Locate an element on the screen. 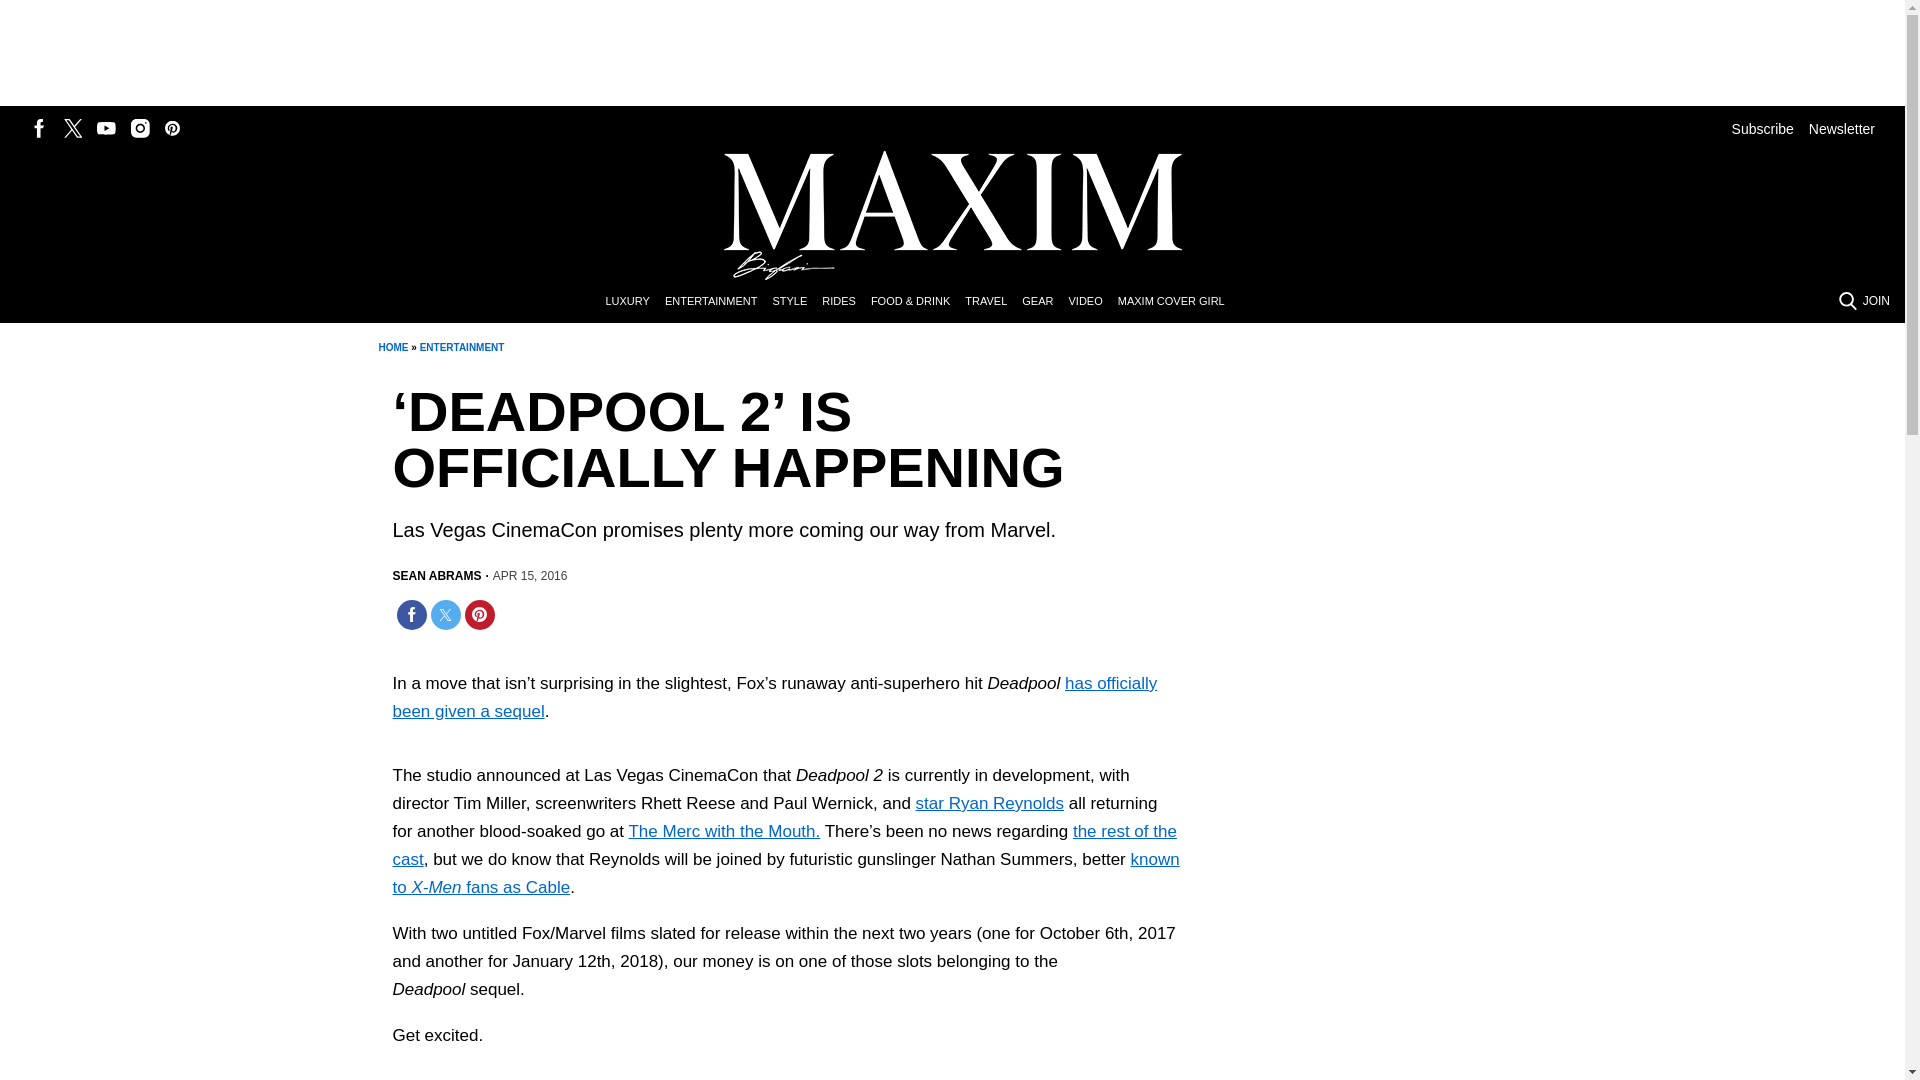  SEAN ABRAMS is located at coordinates (436, 576).